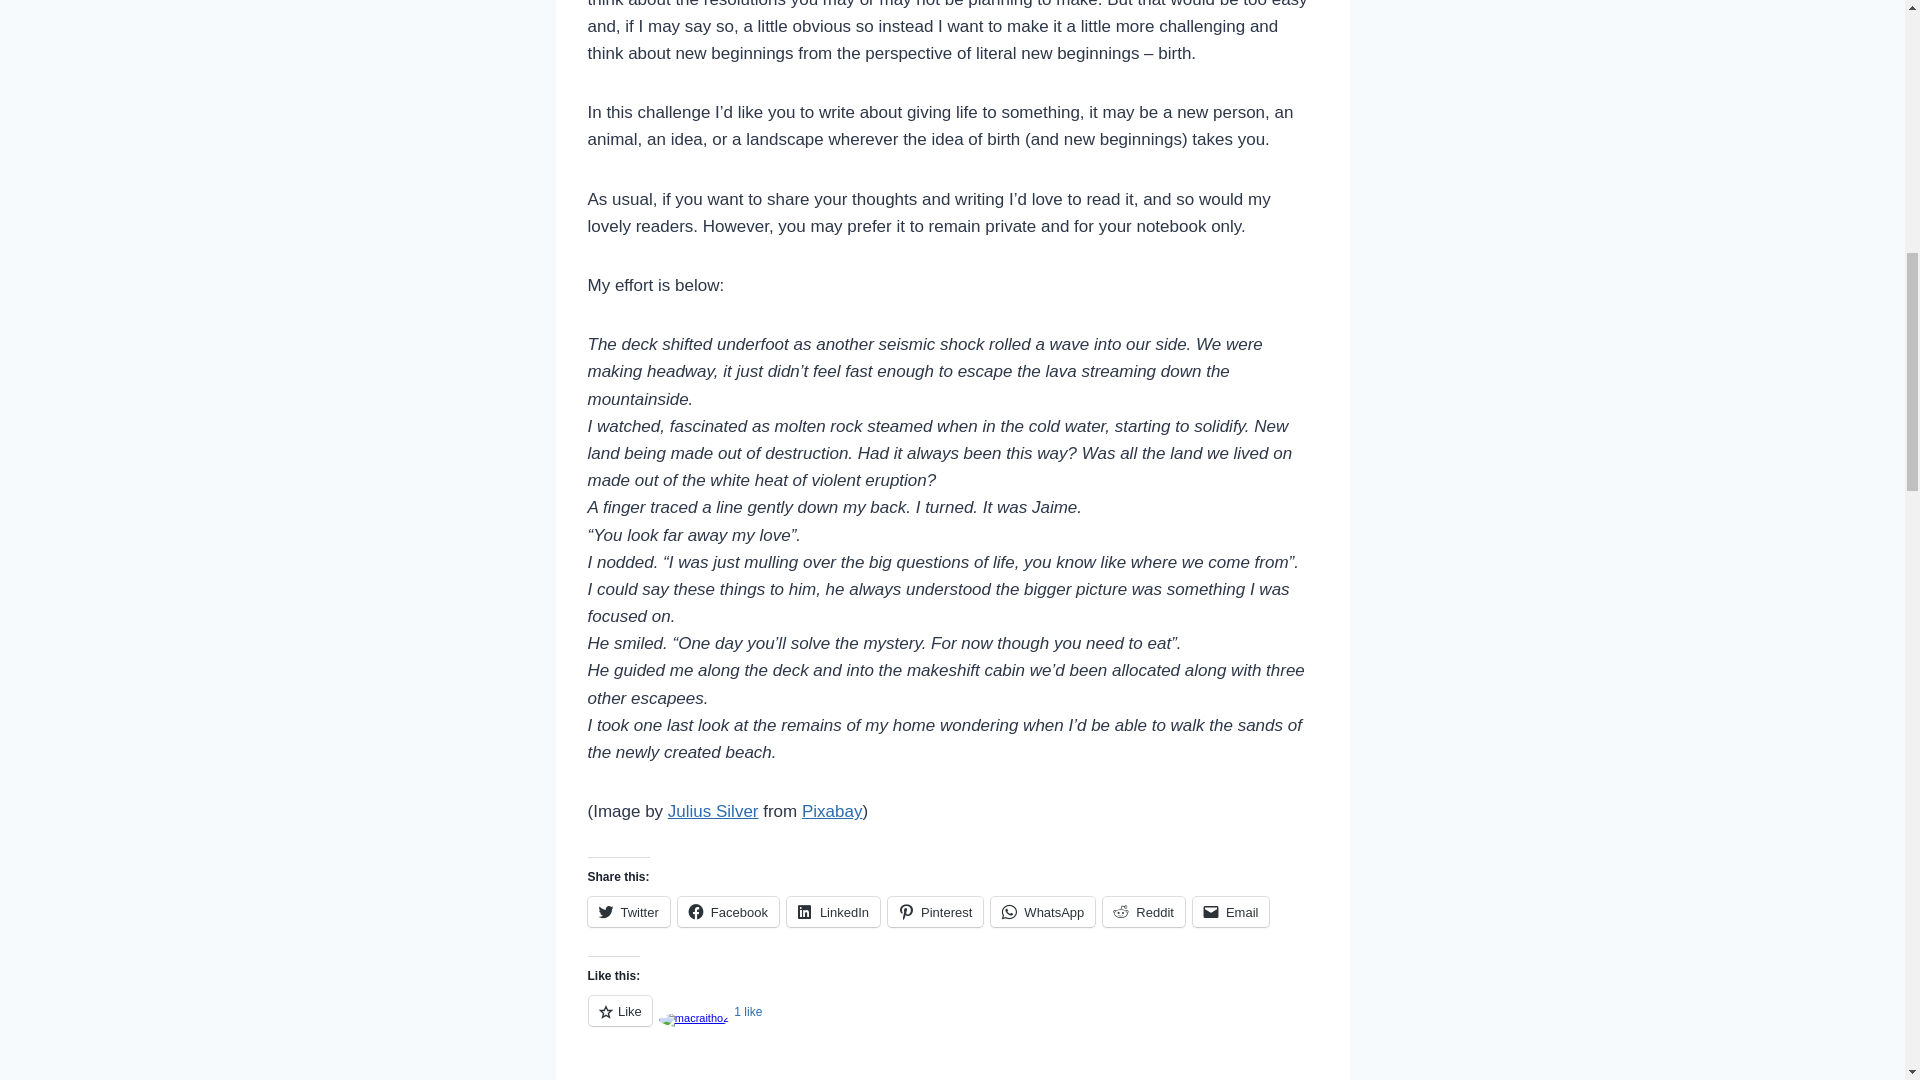 This screenshot has height=1080, width=1920. What do you see at coordinates (1143, 912) in the screenshot?
I see `Click to share on Reddit` at bounding box center [1143, 912].